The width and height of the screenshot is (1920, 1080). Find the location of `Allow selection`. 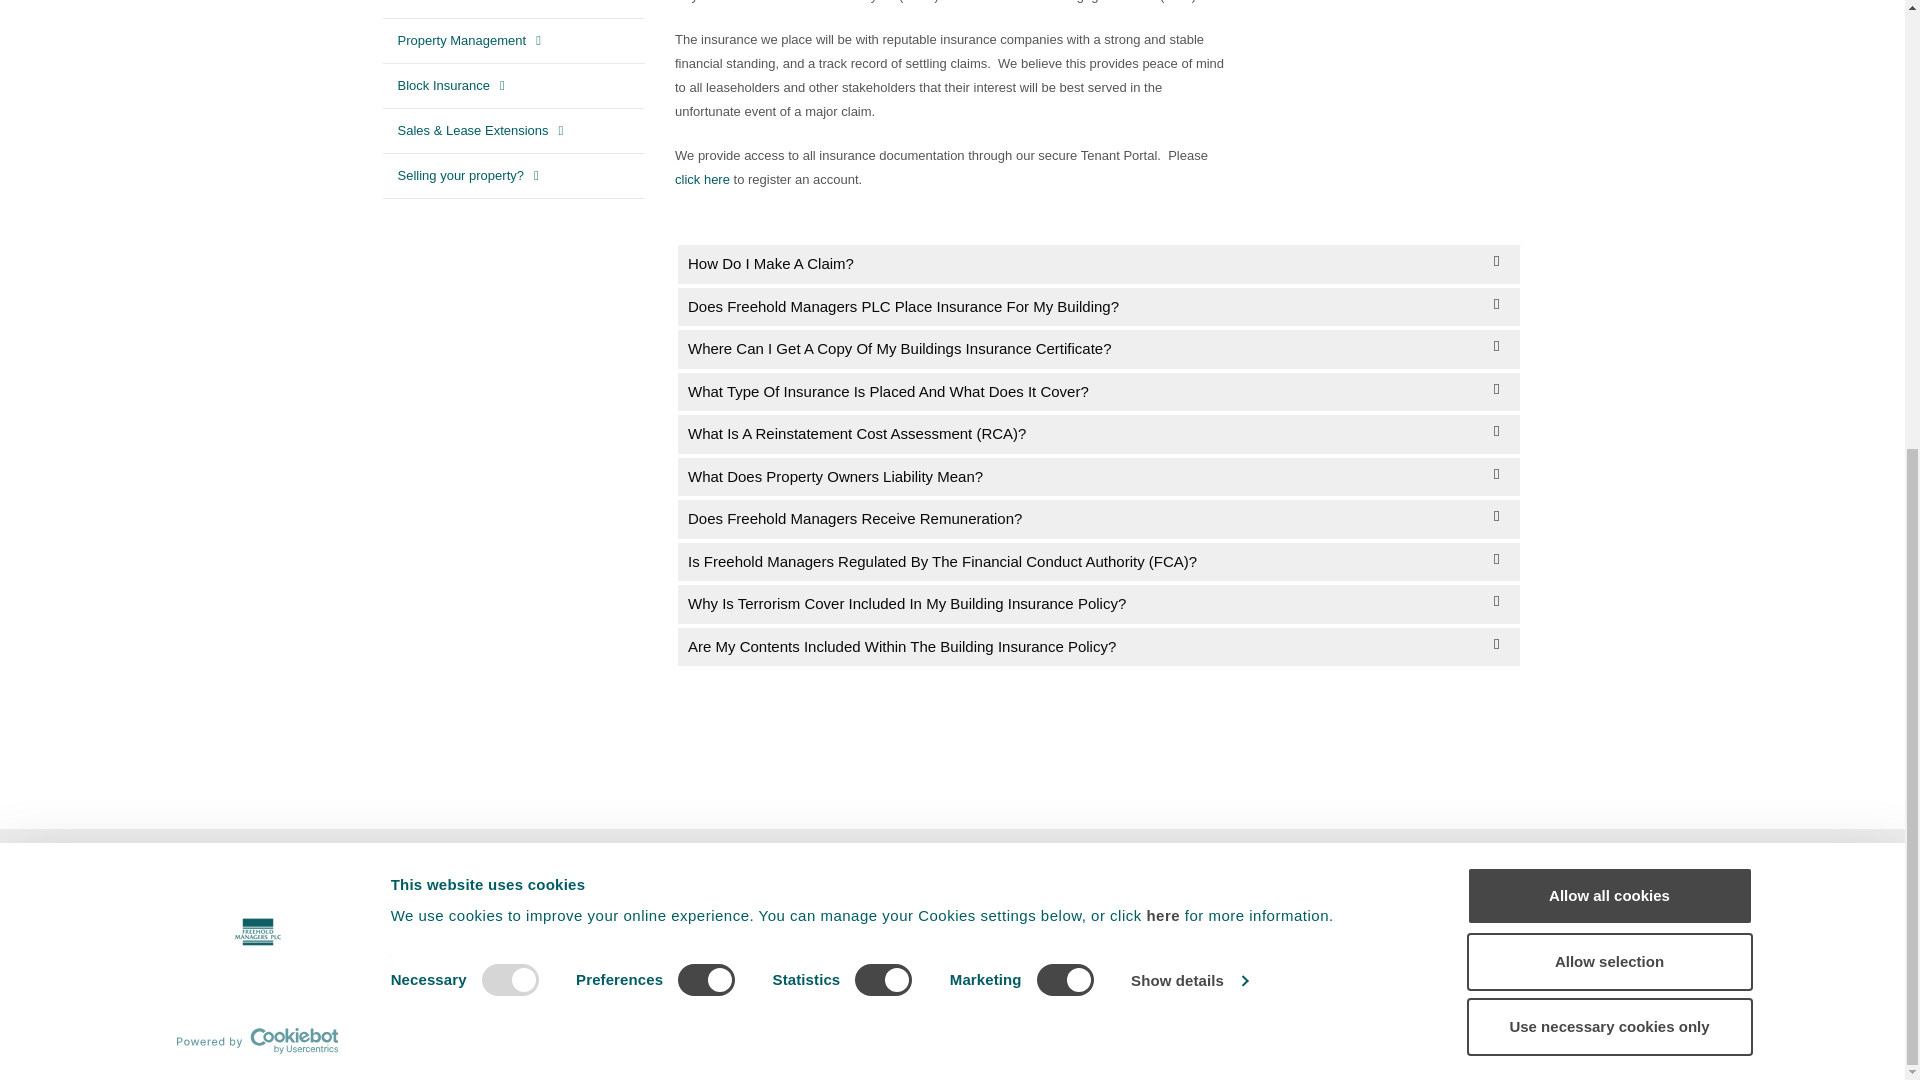

Allow selection is located at coordinates (1608, 200).